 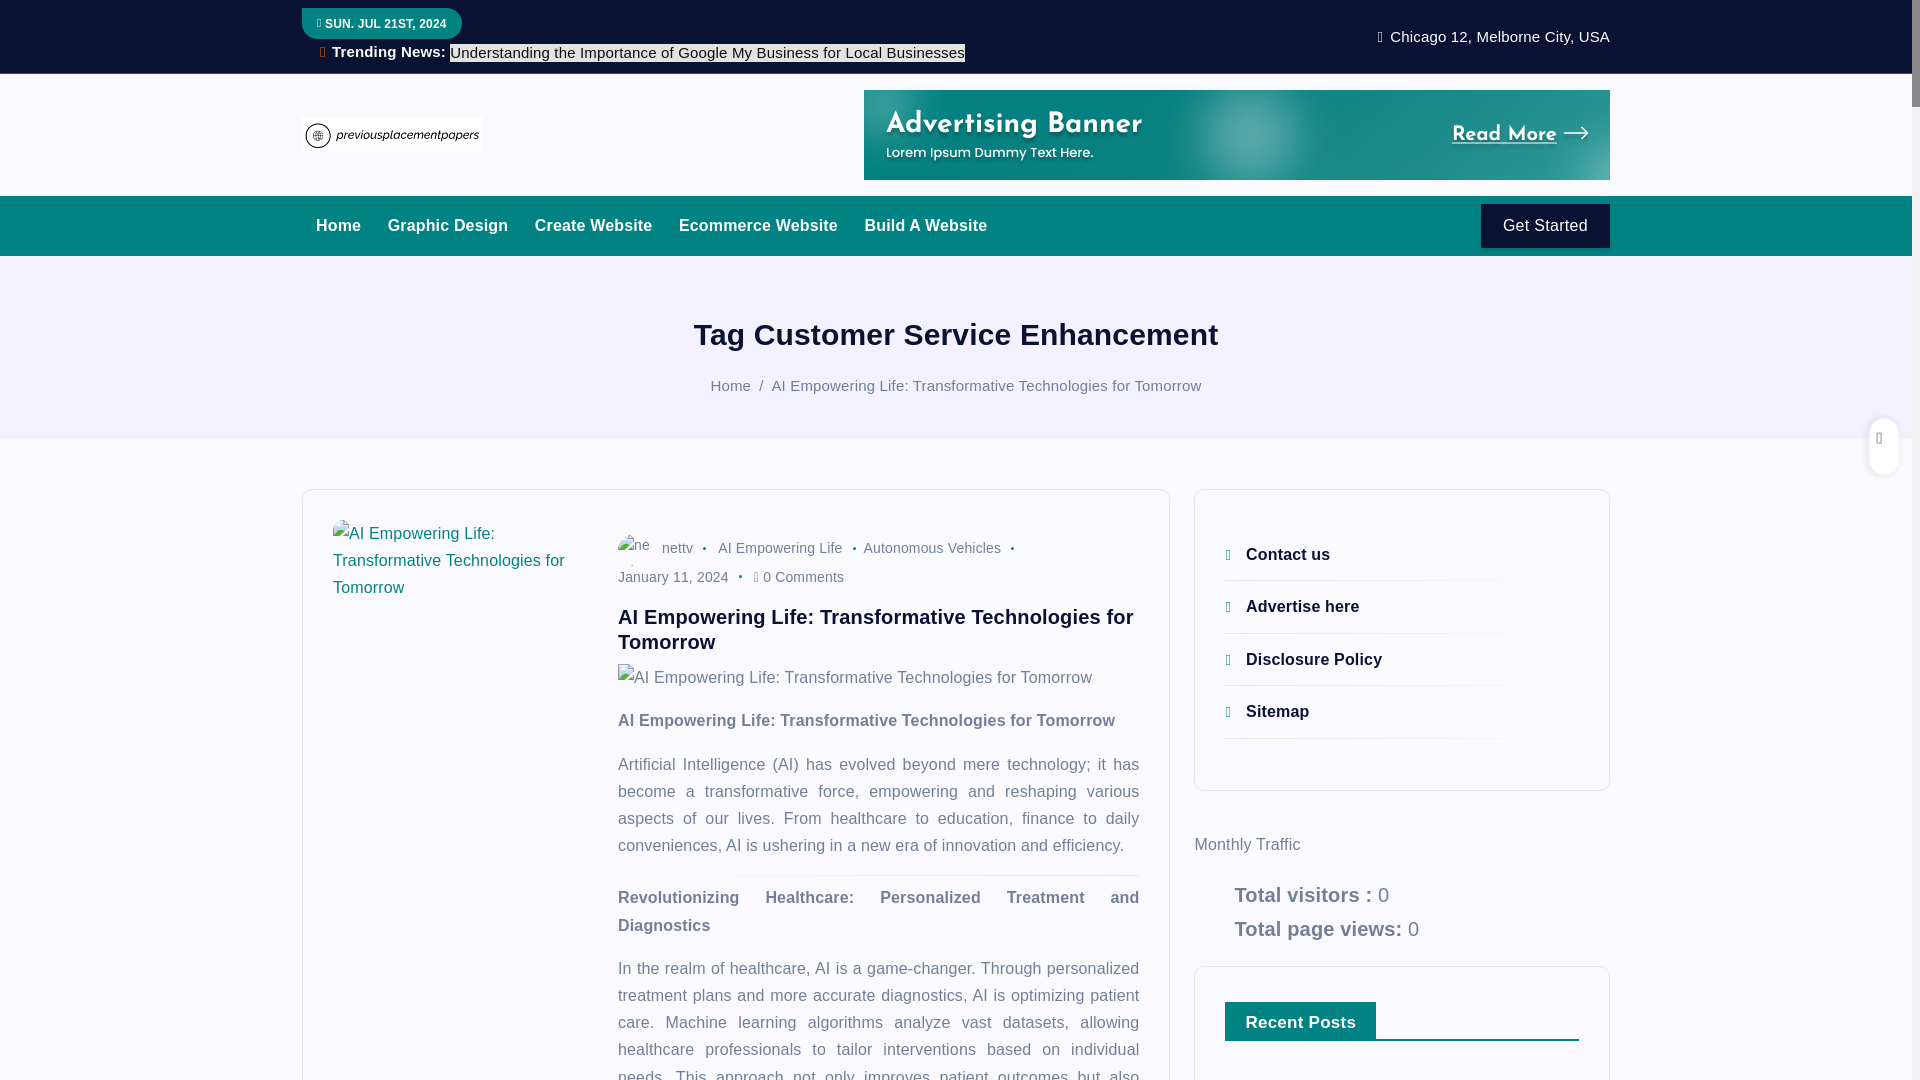 I want to click on Get Started, so click(x=1545, y=226).